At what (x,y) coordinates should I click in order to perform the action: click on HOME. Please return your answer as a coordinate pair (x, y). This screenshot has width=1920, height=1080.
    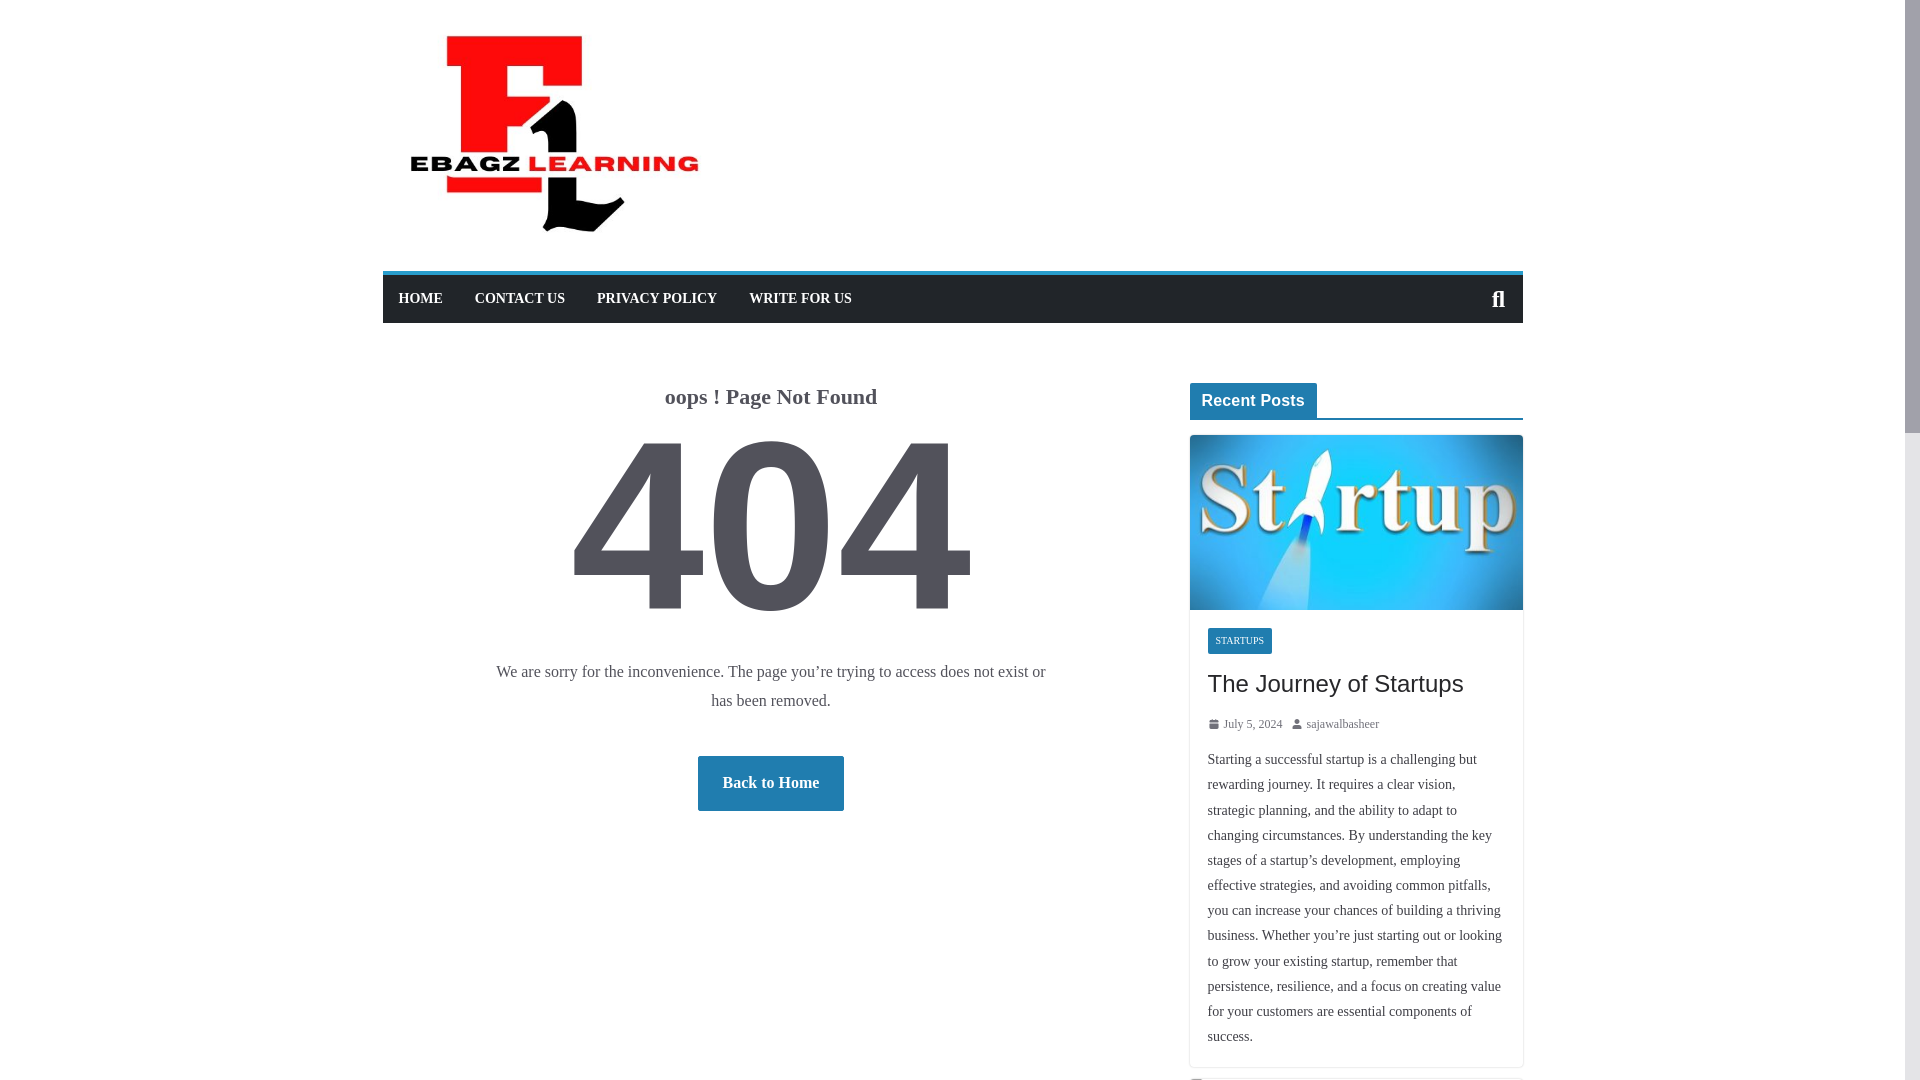
    Looking at the image, I should click on (419, 299).